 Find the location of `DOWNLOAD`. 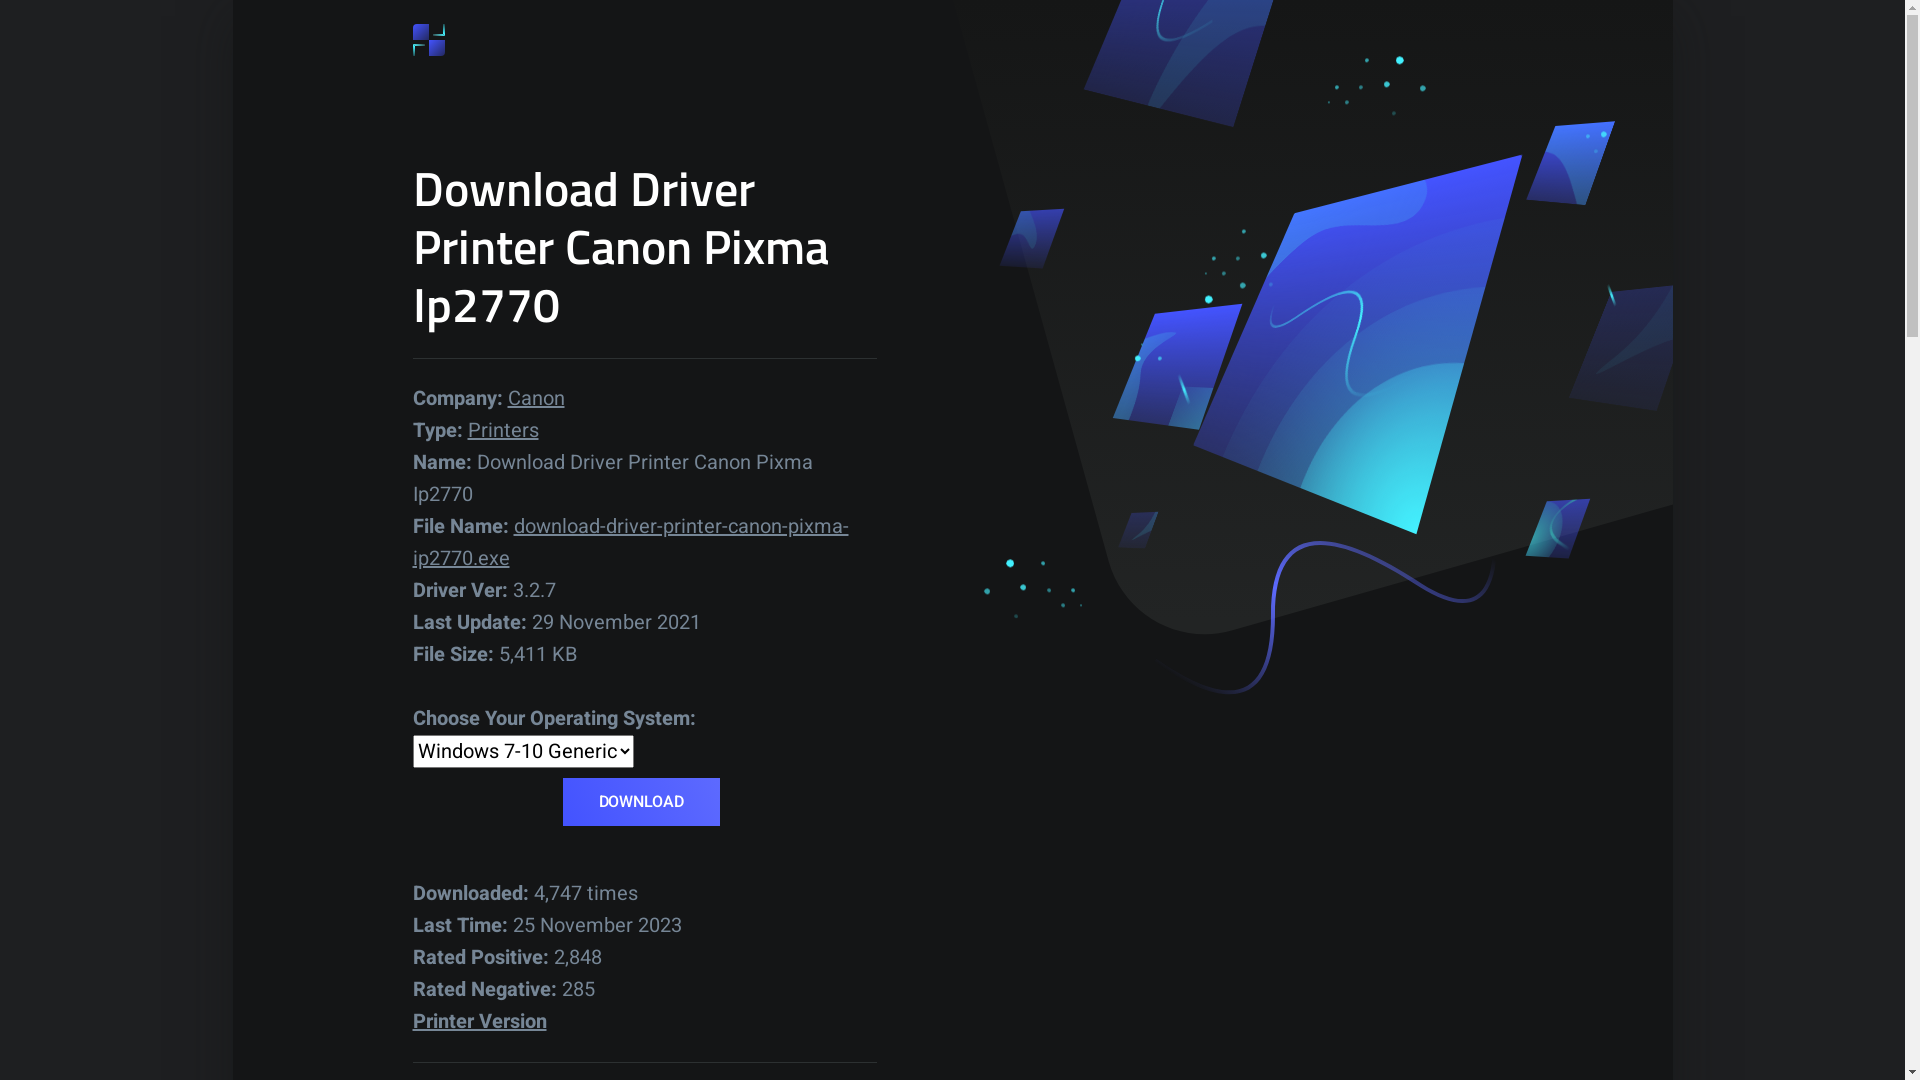

DOWNLOAD is located at coordinates (640, 802).